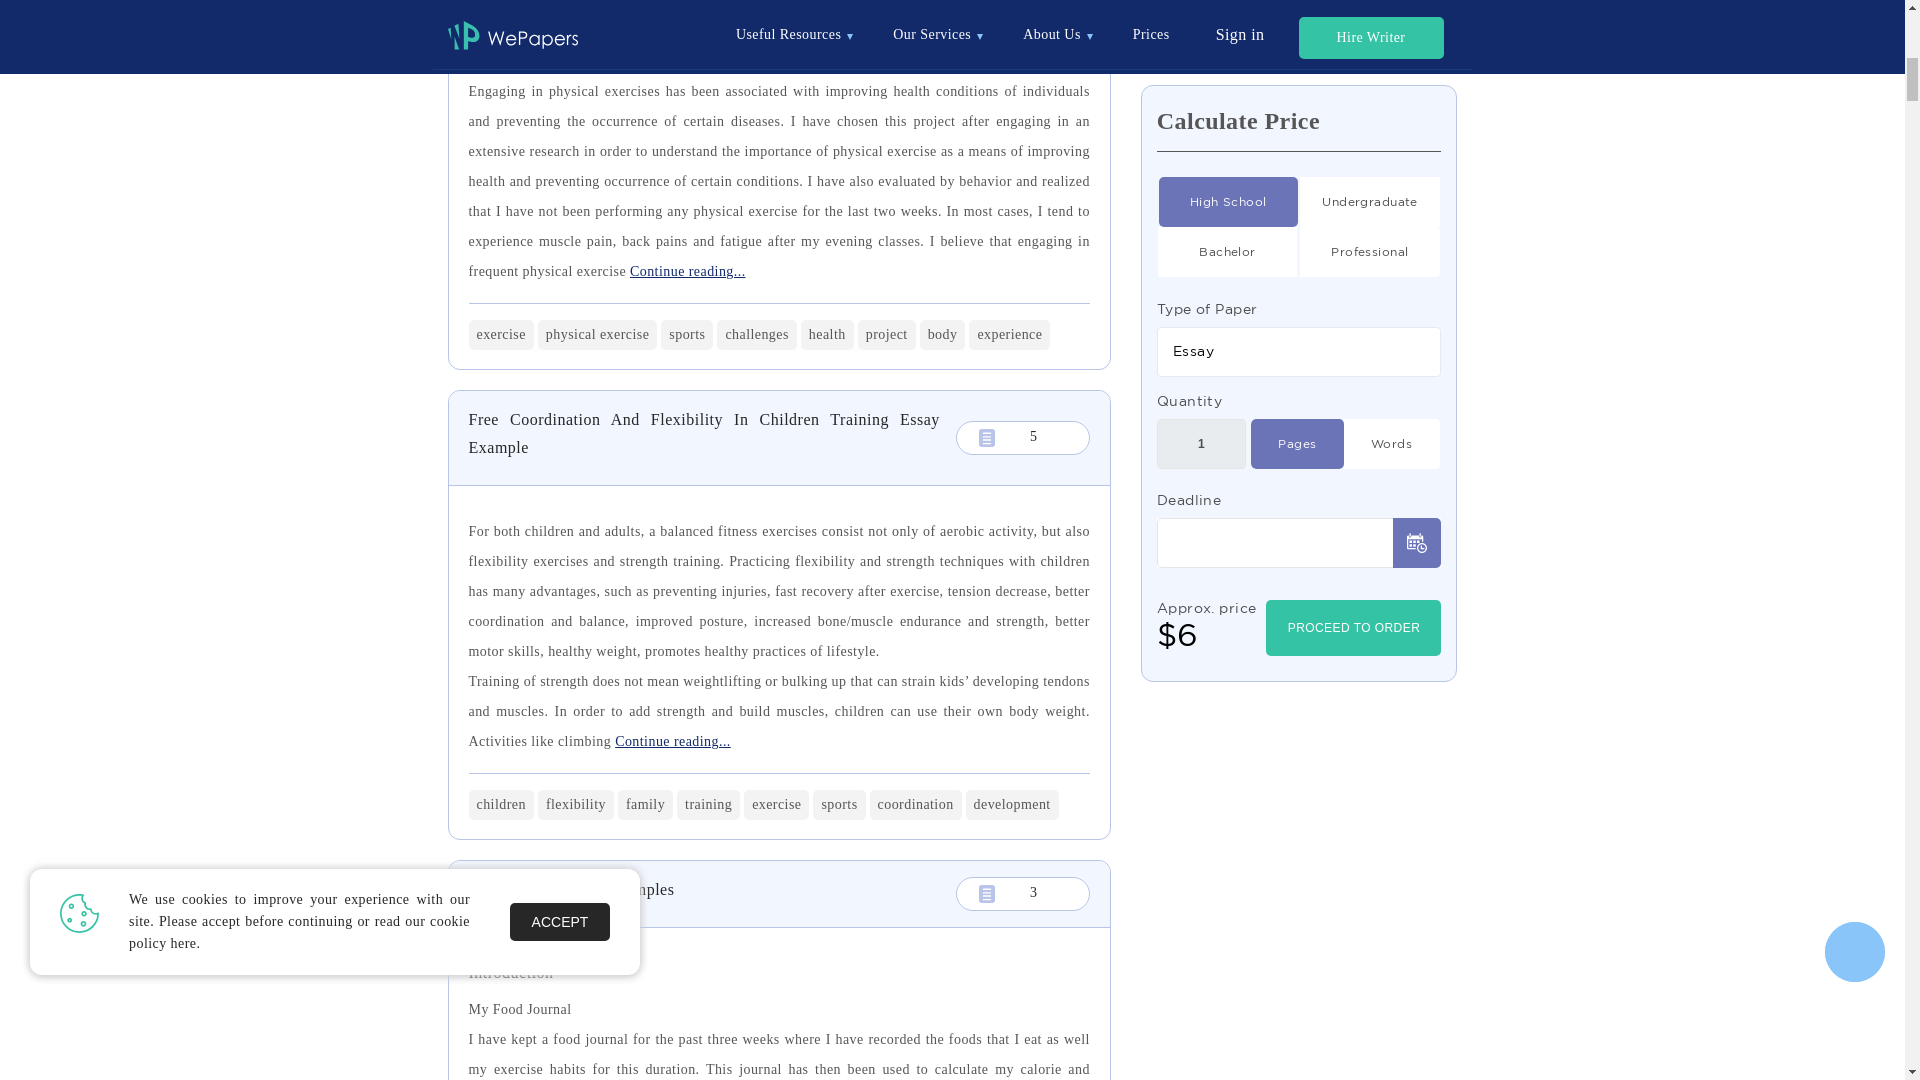 The width and height of the screenshot is (1920, 1080). I want to click on 1, so click(1202, 330).